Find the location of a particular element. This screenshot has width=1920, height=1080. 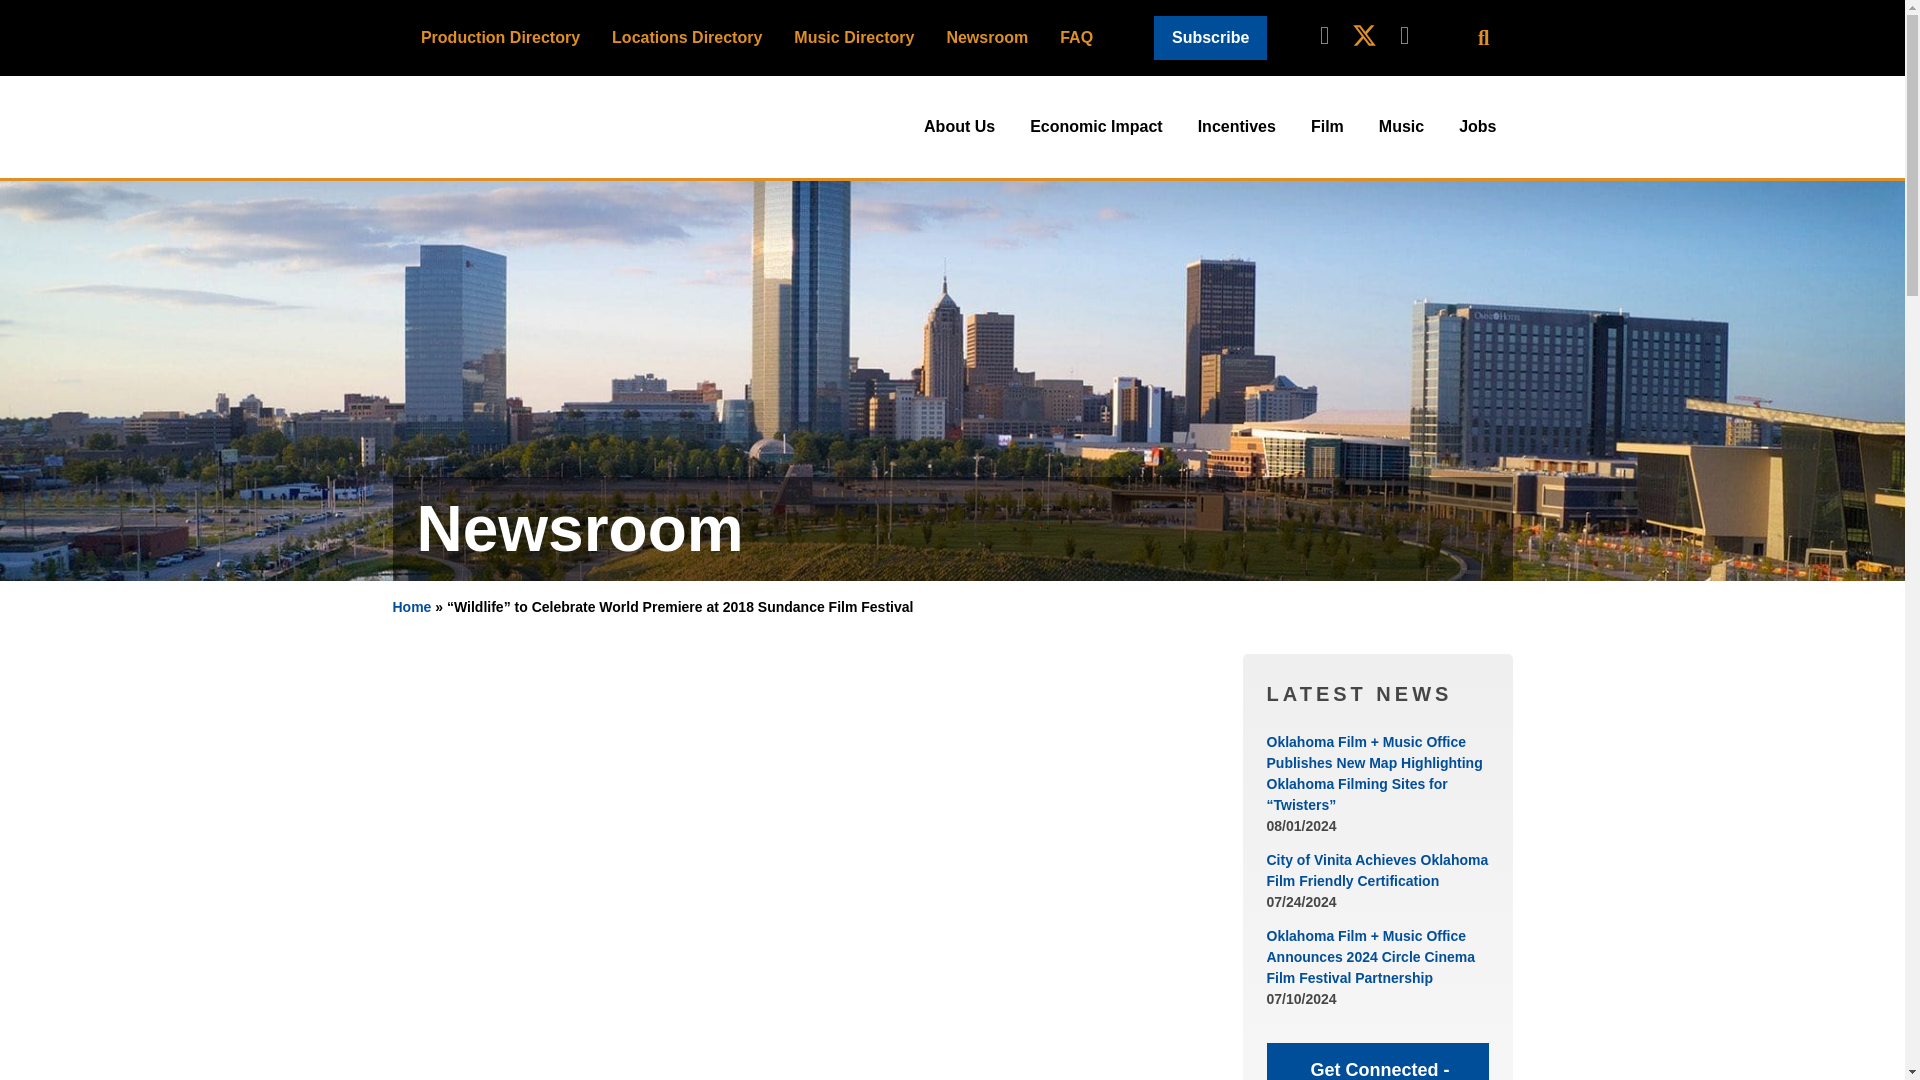

Newsroom is located at coordinates (986, 37).